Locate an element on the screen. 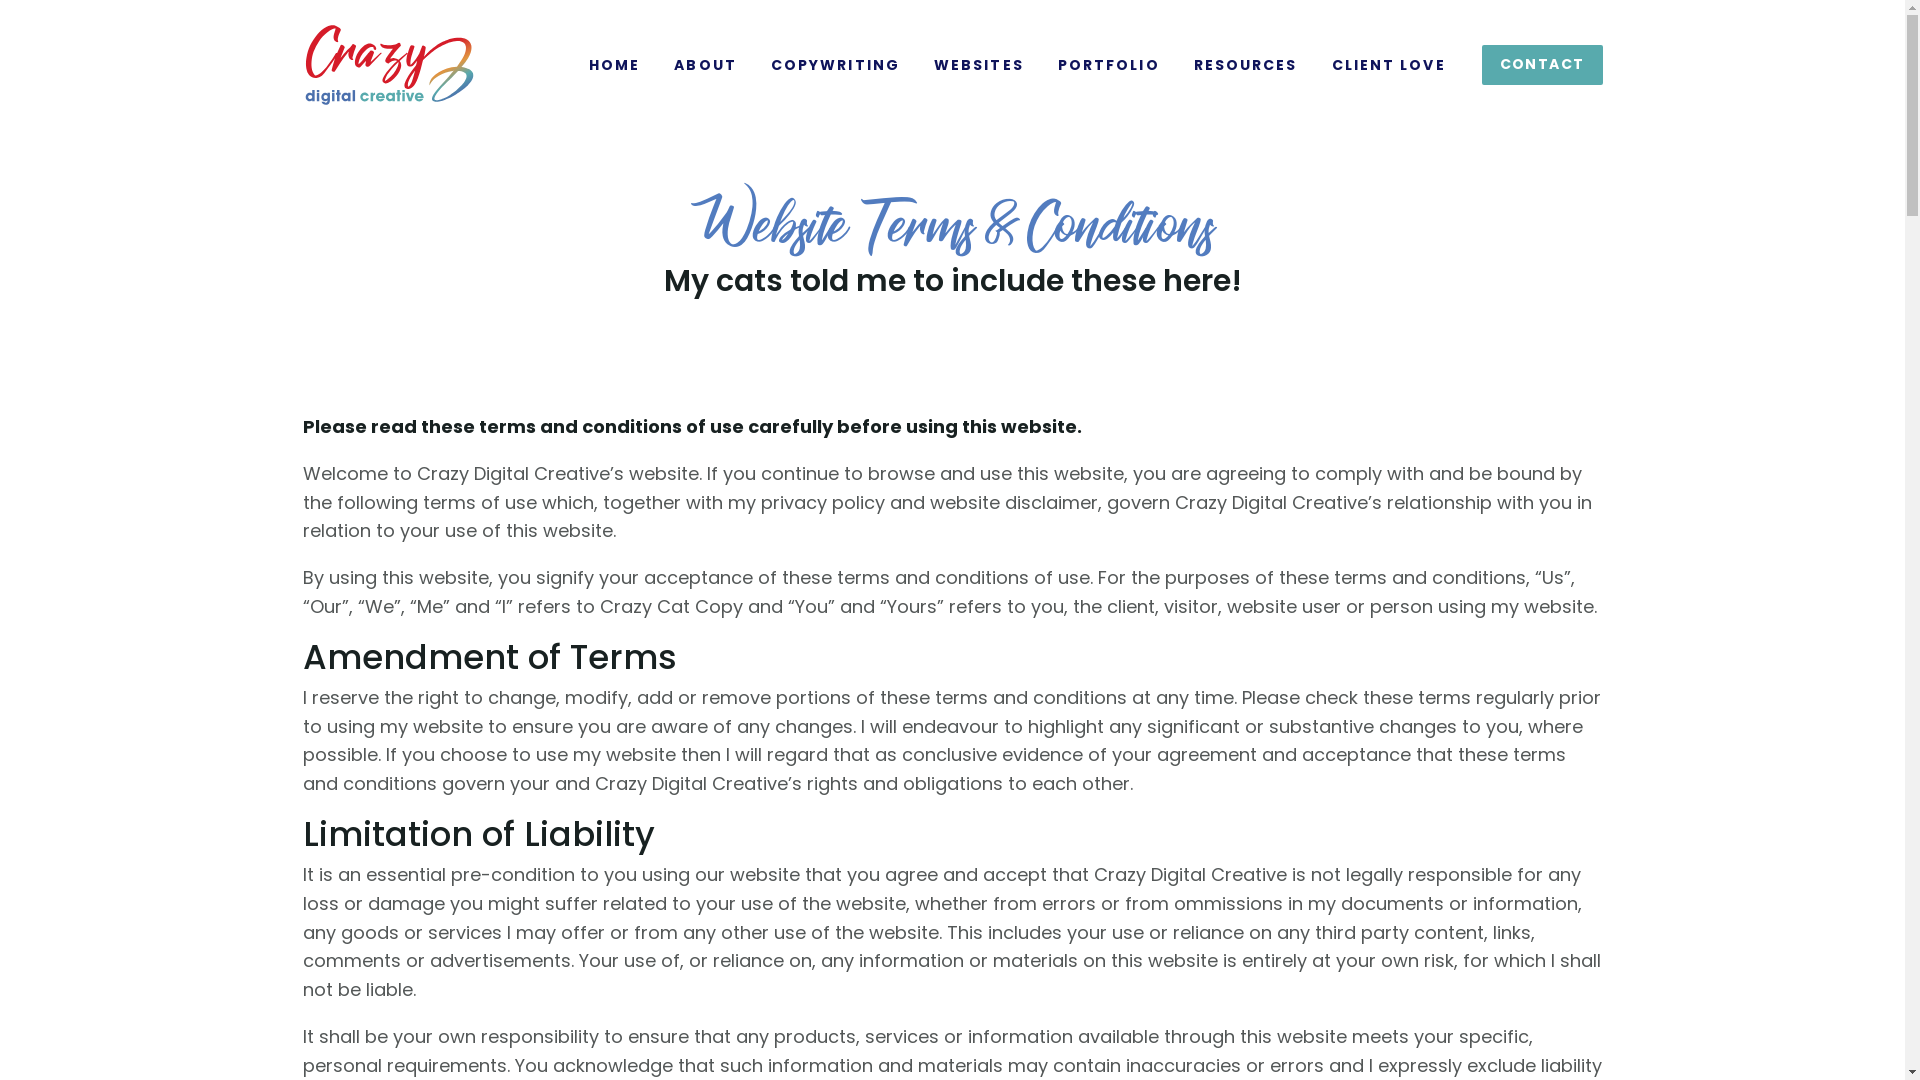 This screenshot has width=1920, height=1080. ABOUT is located at coordinates (706, 65).